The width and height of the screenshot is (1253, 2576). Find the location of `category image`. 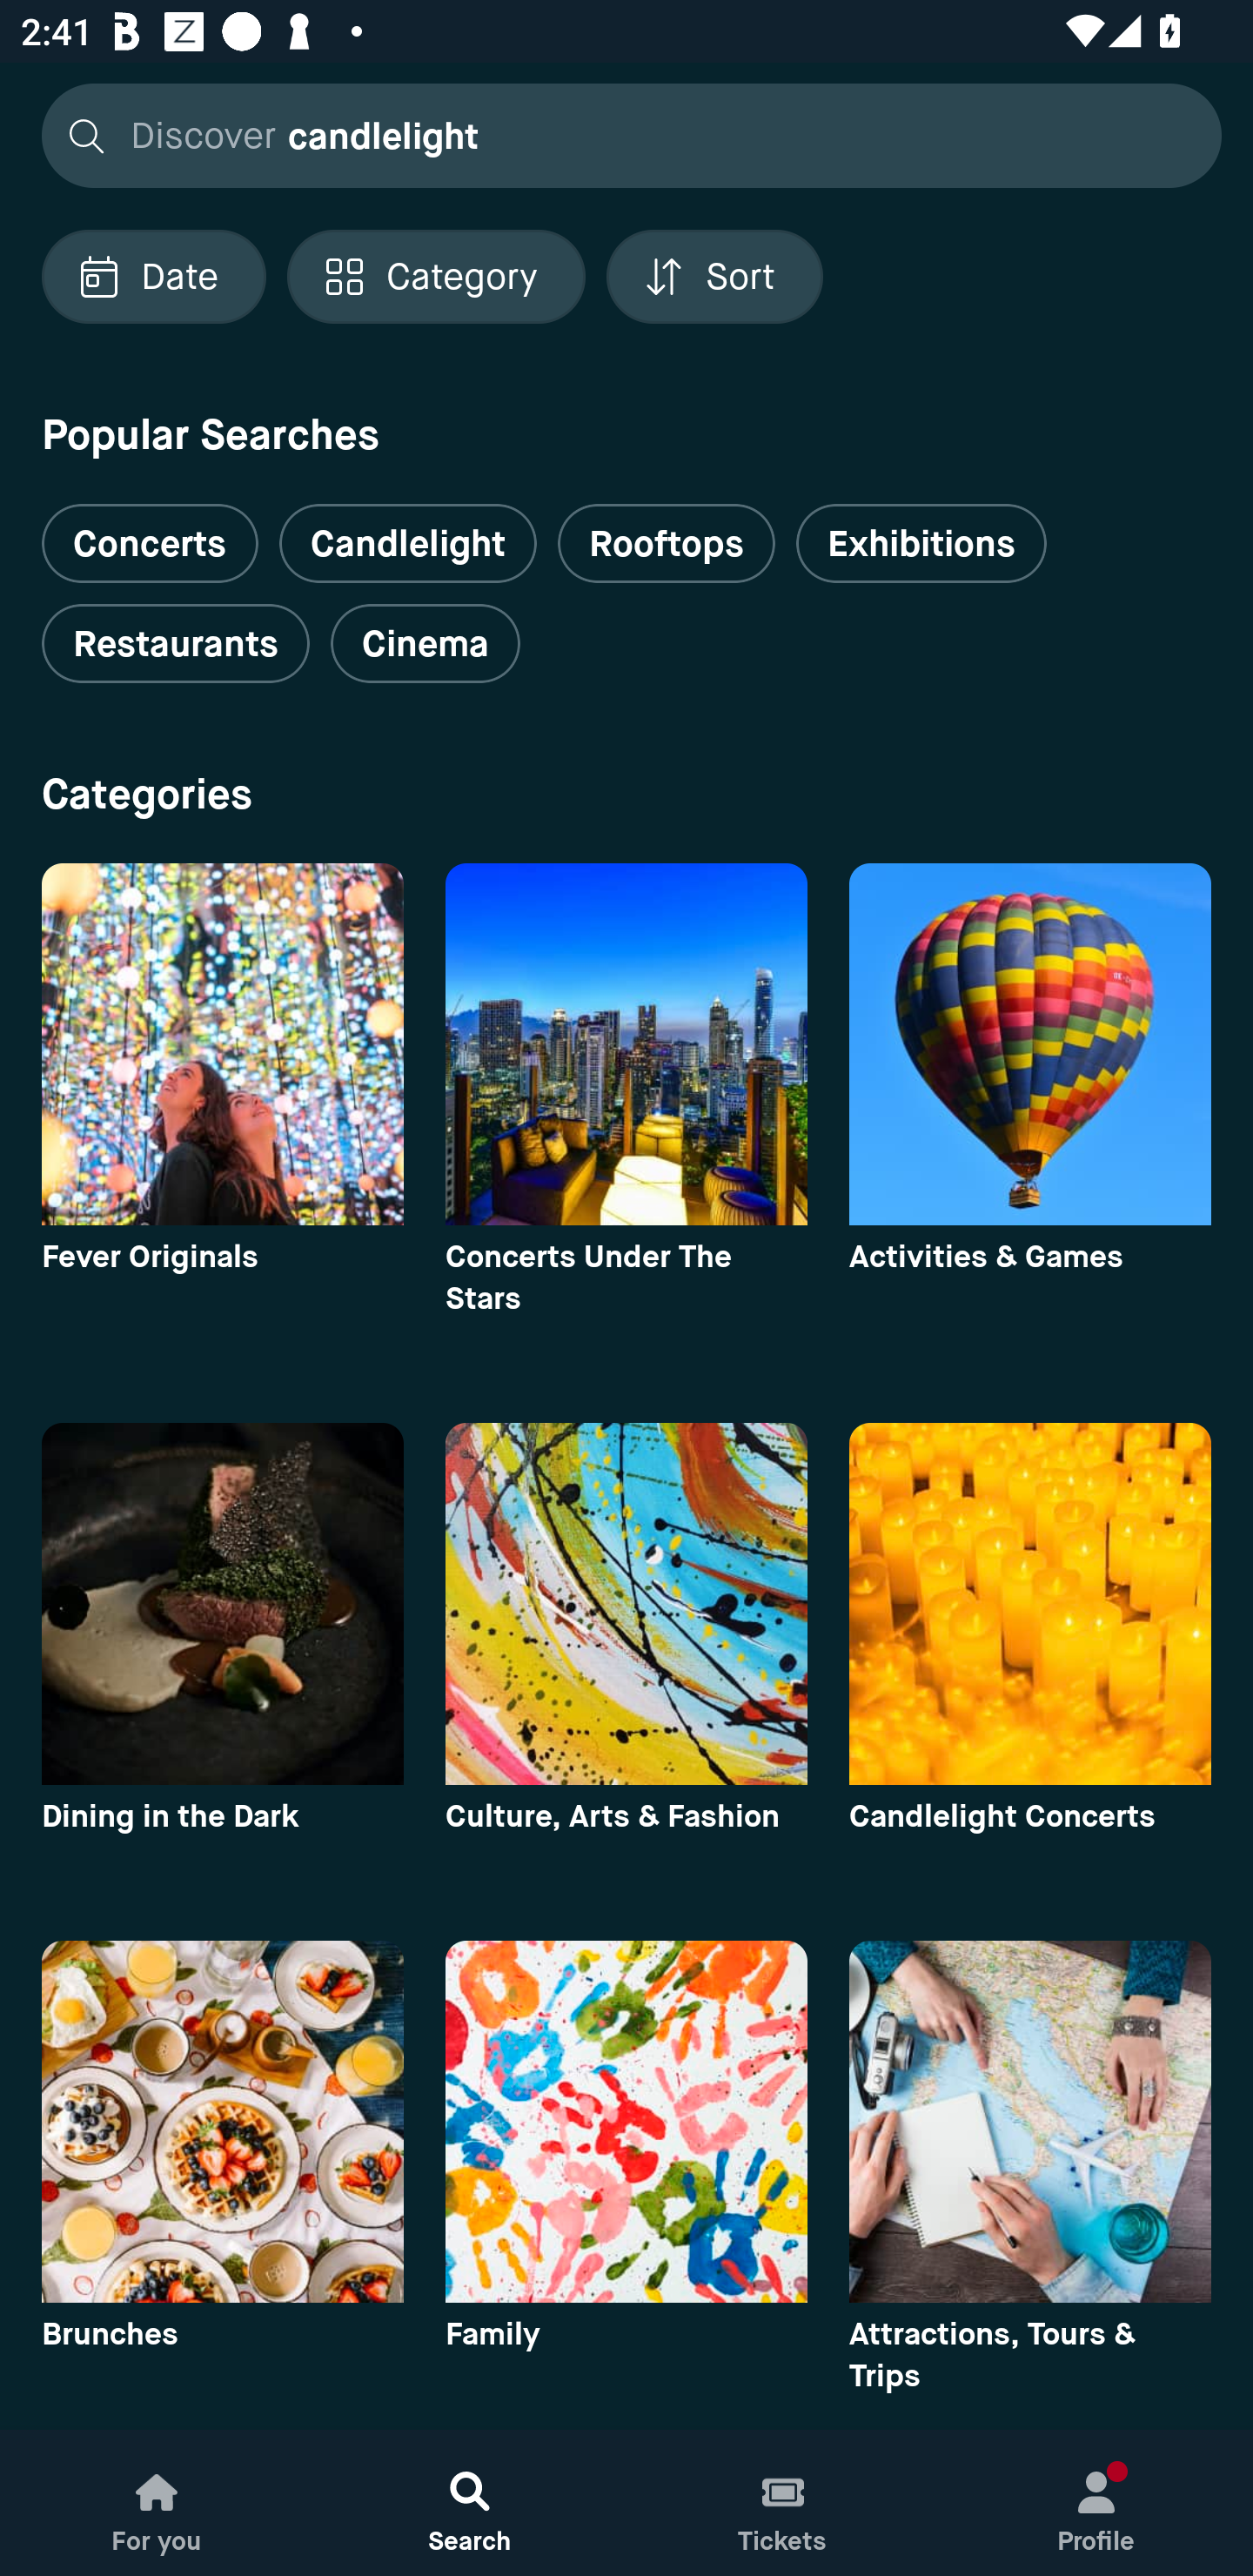

category image is located at coordinates (626, 2121).